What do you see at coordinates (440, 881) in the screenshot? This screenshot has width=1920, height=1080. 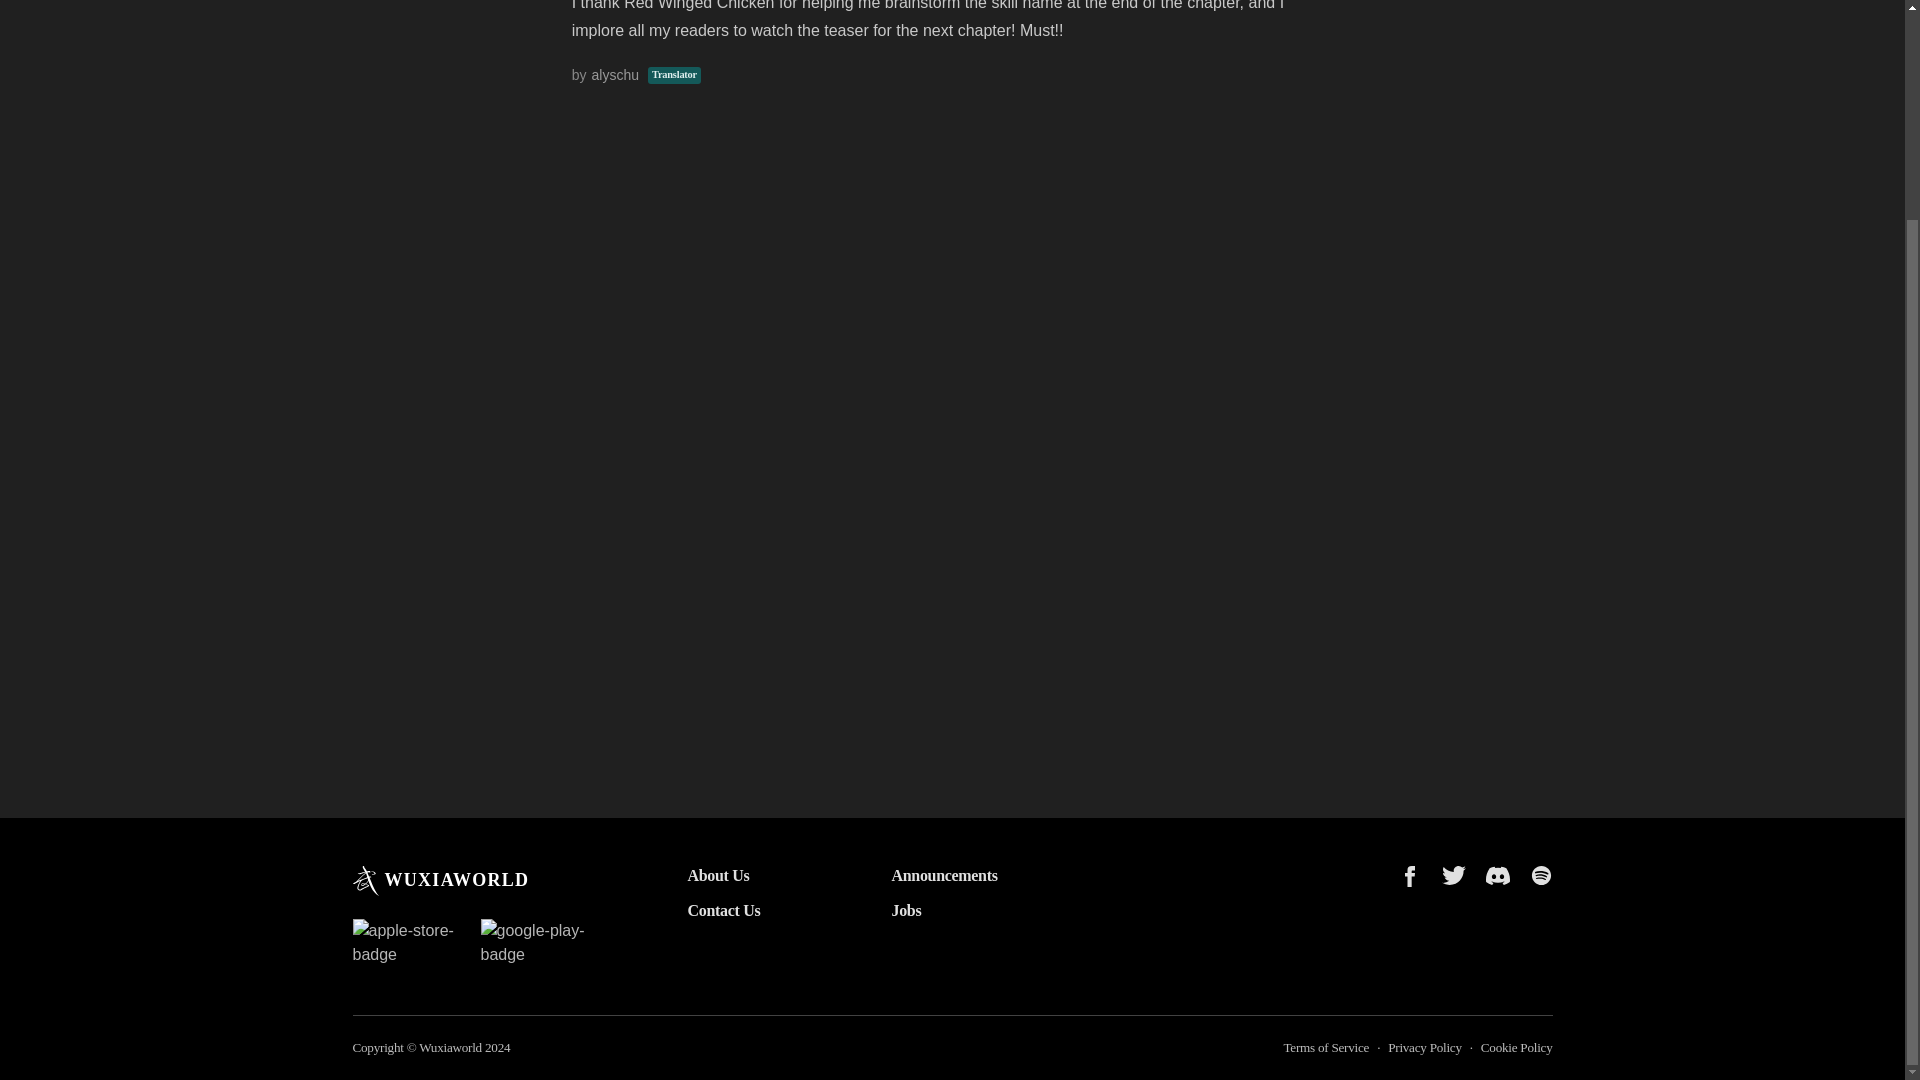 I see `WUXIAWORLD` at bounding box center [440, 881].